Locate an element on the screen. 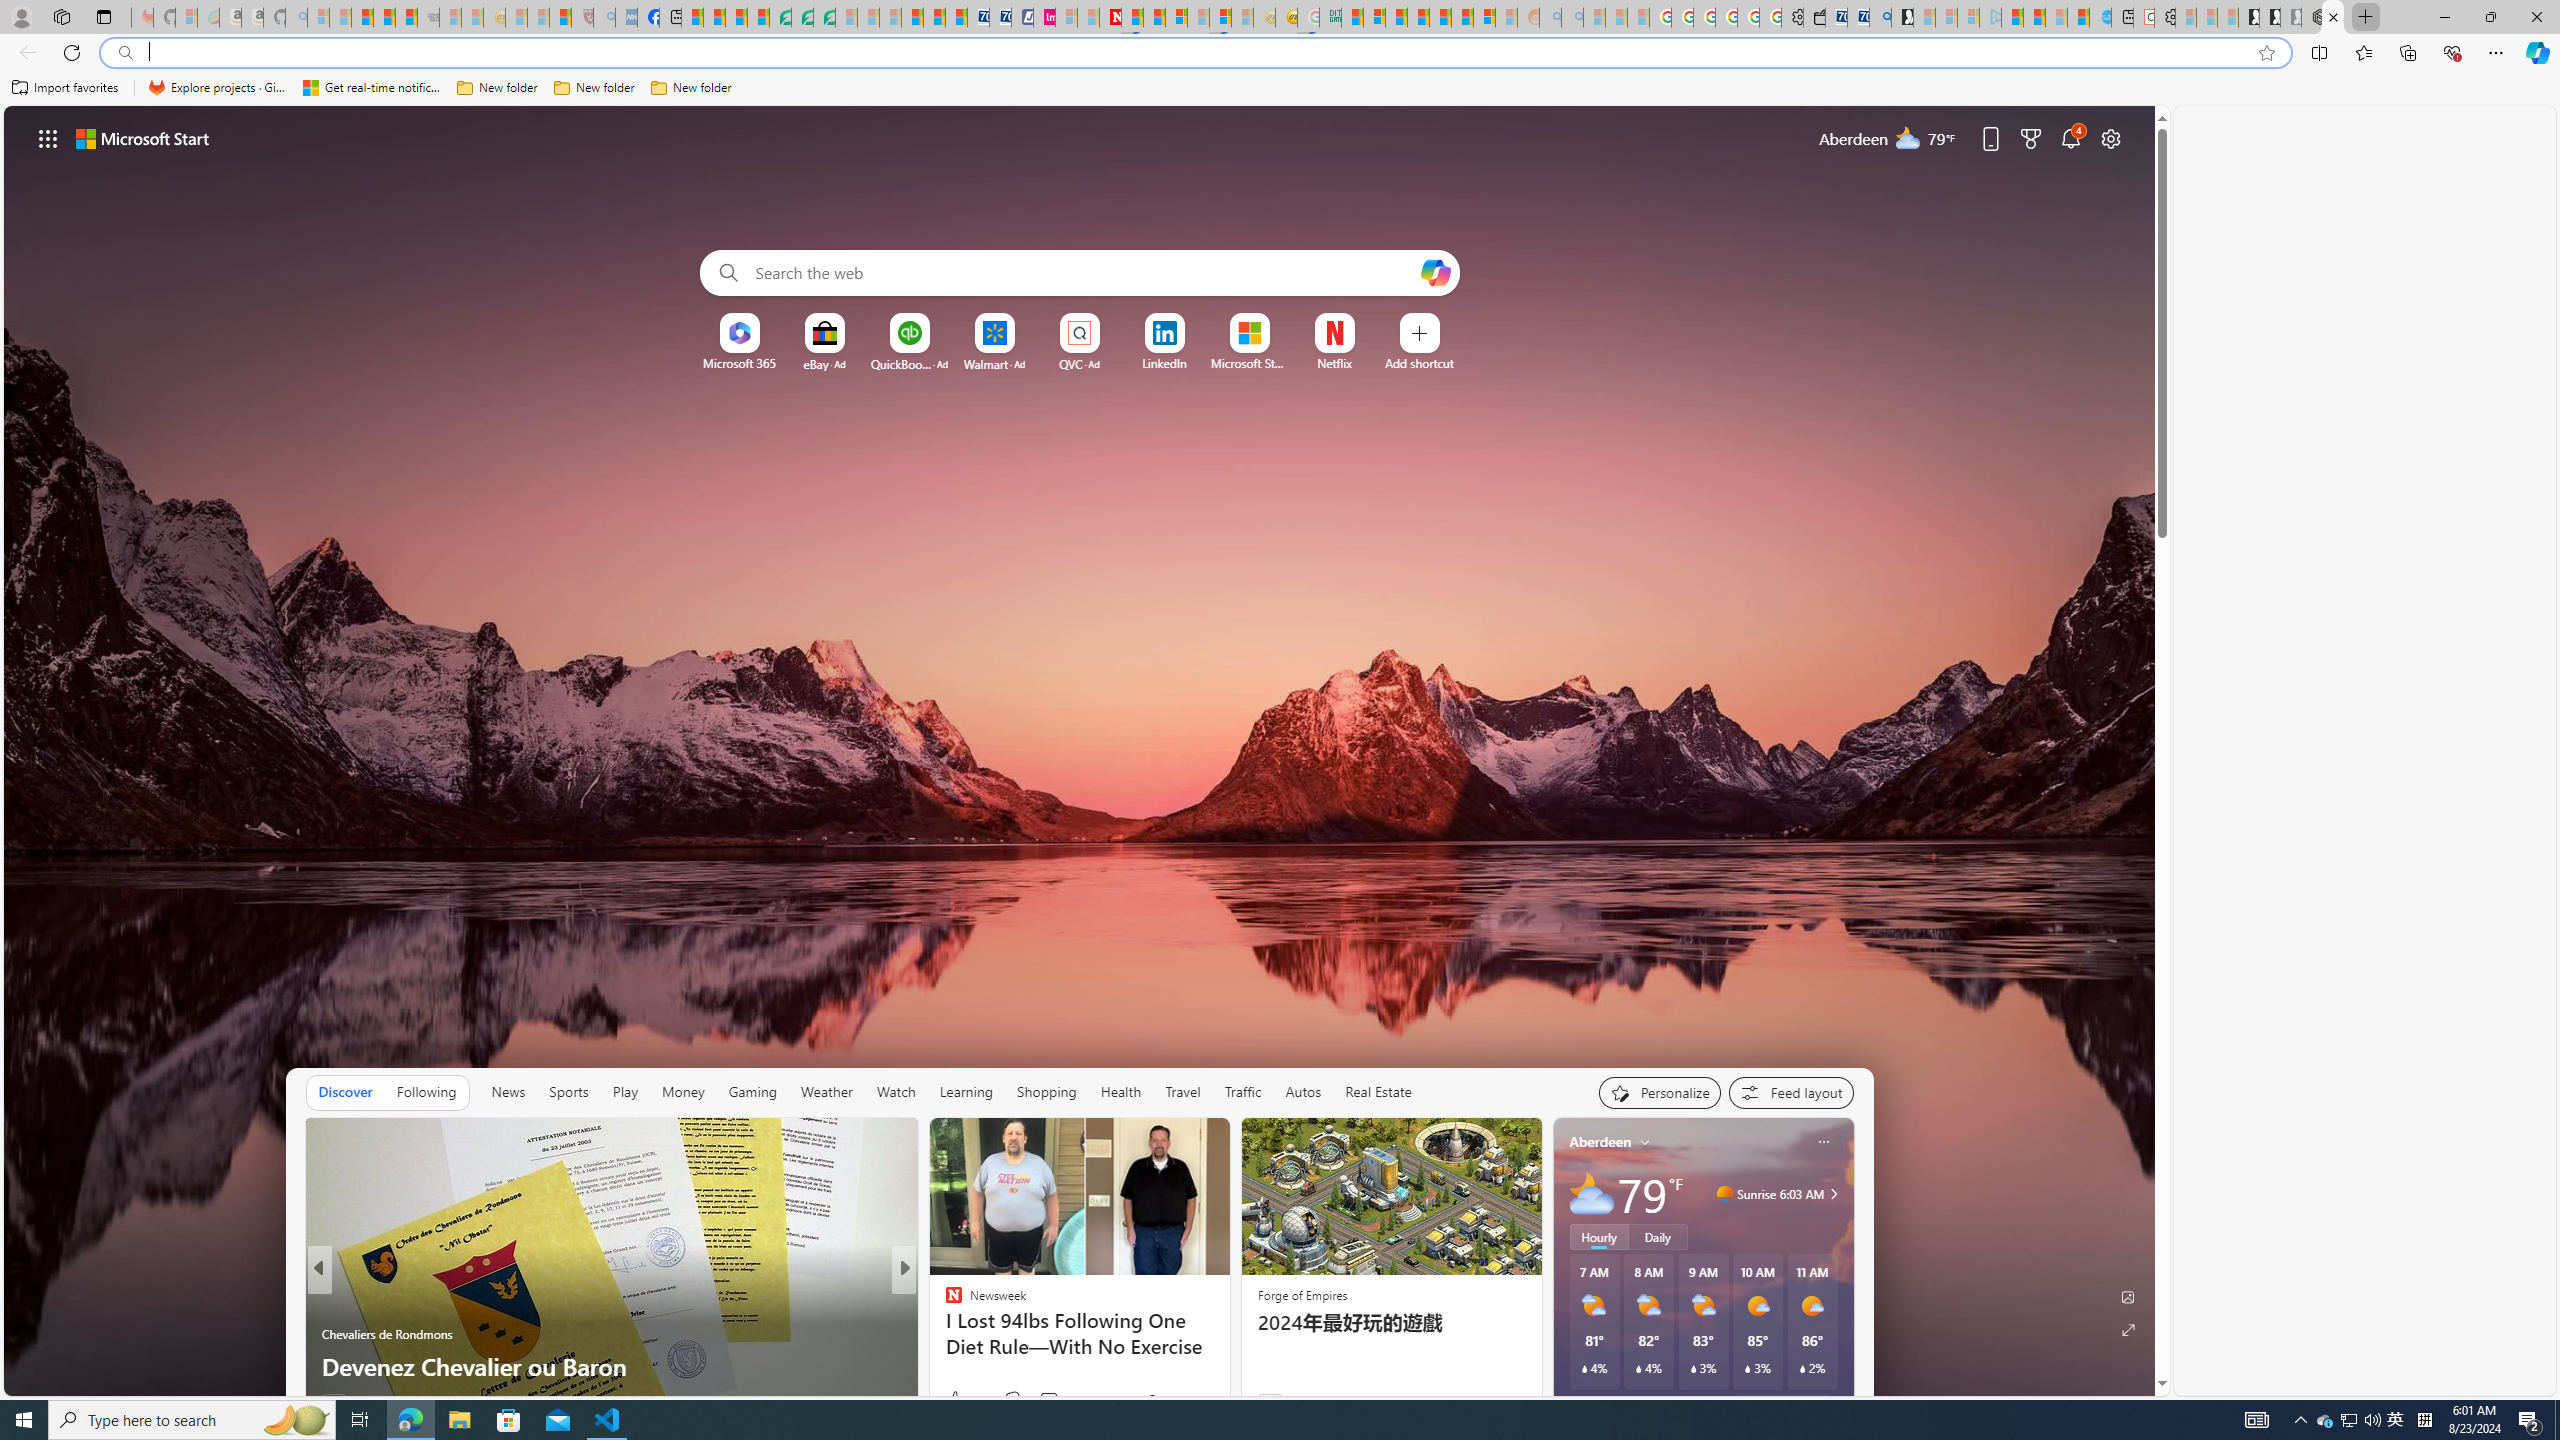 The image size is (2560, 1440). Following is located at coordinates (426, 1092).